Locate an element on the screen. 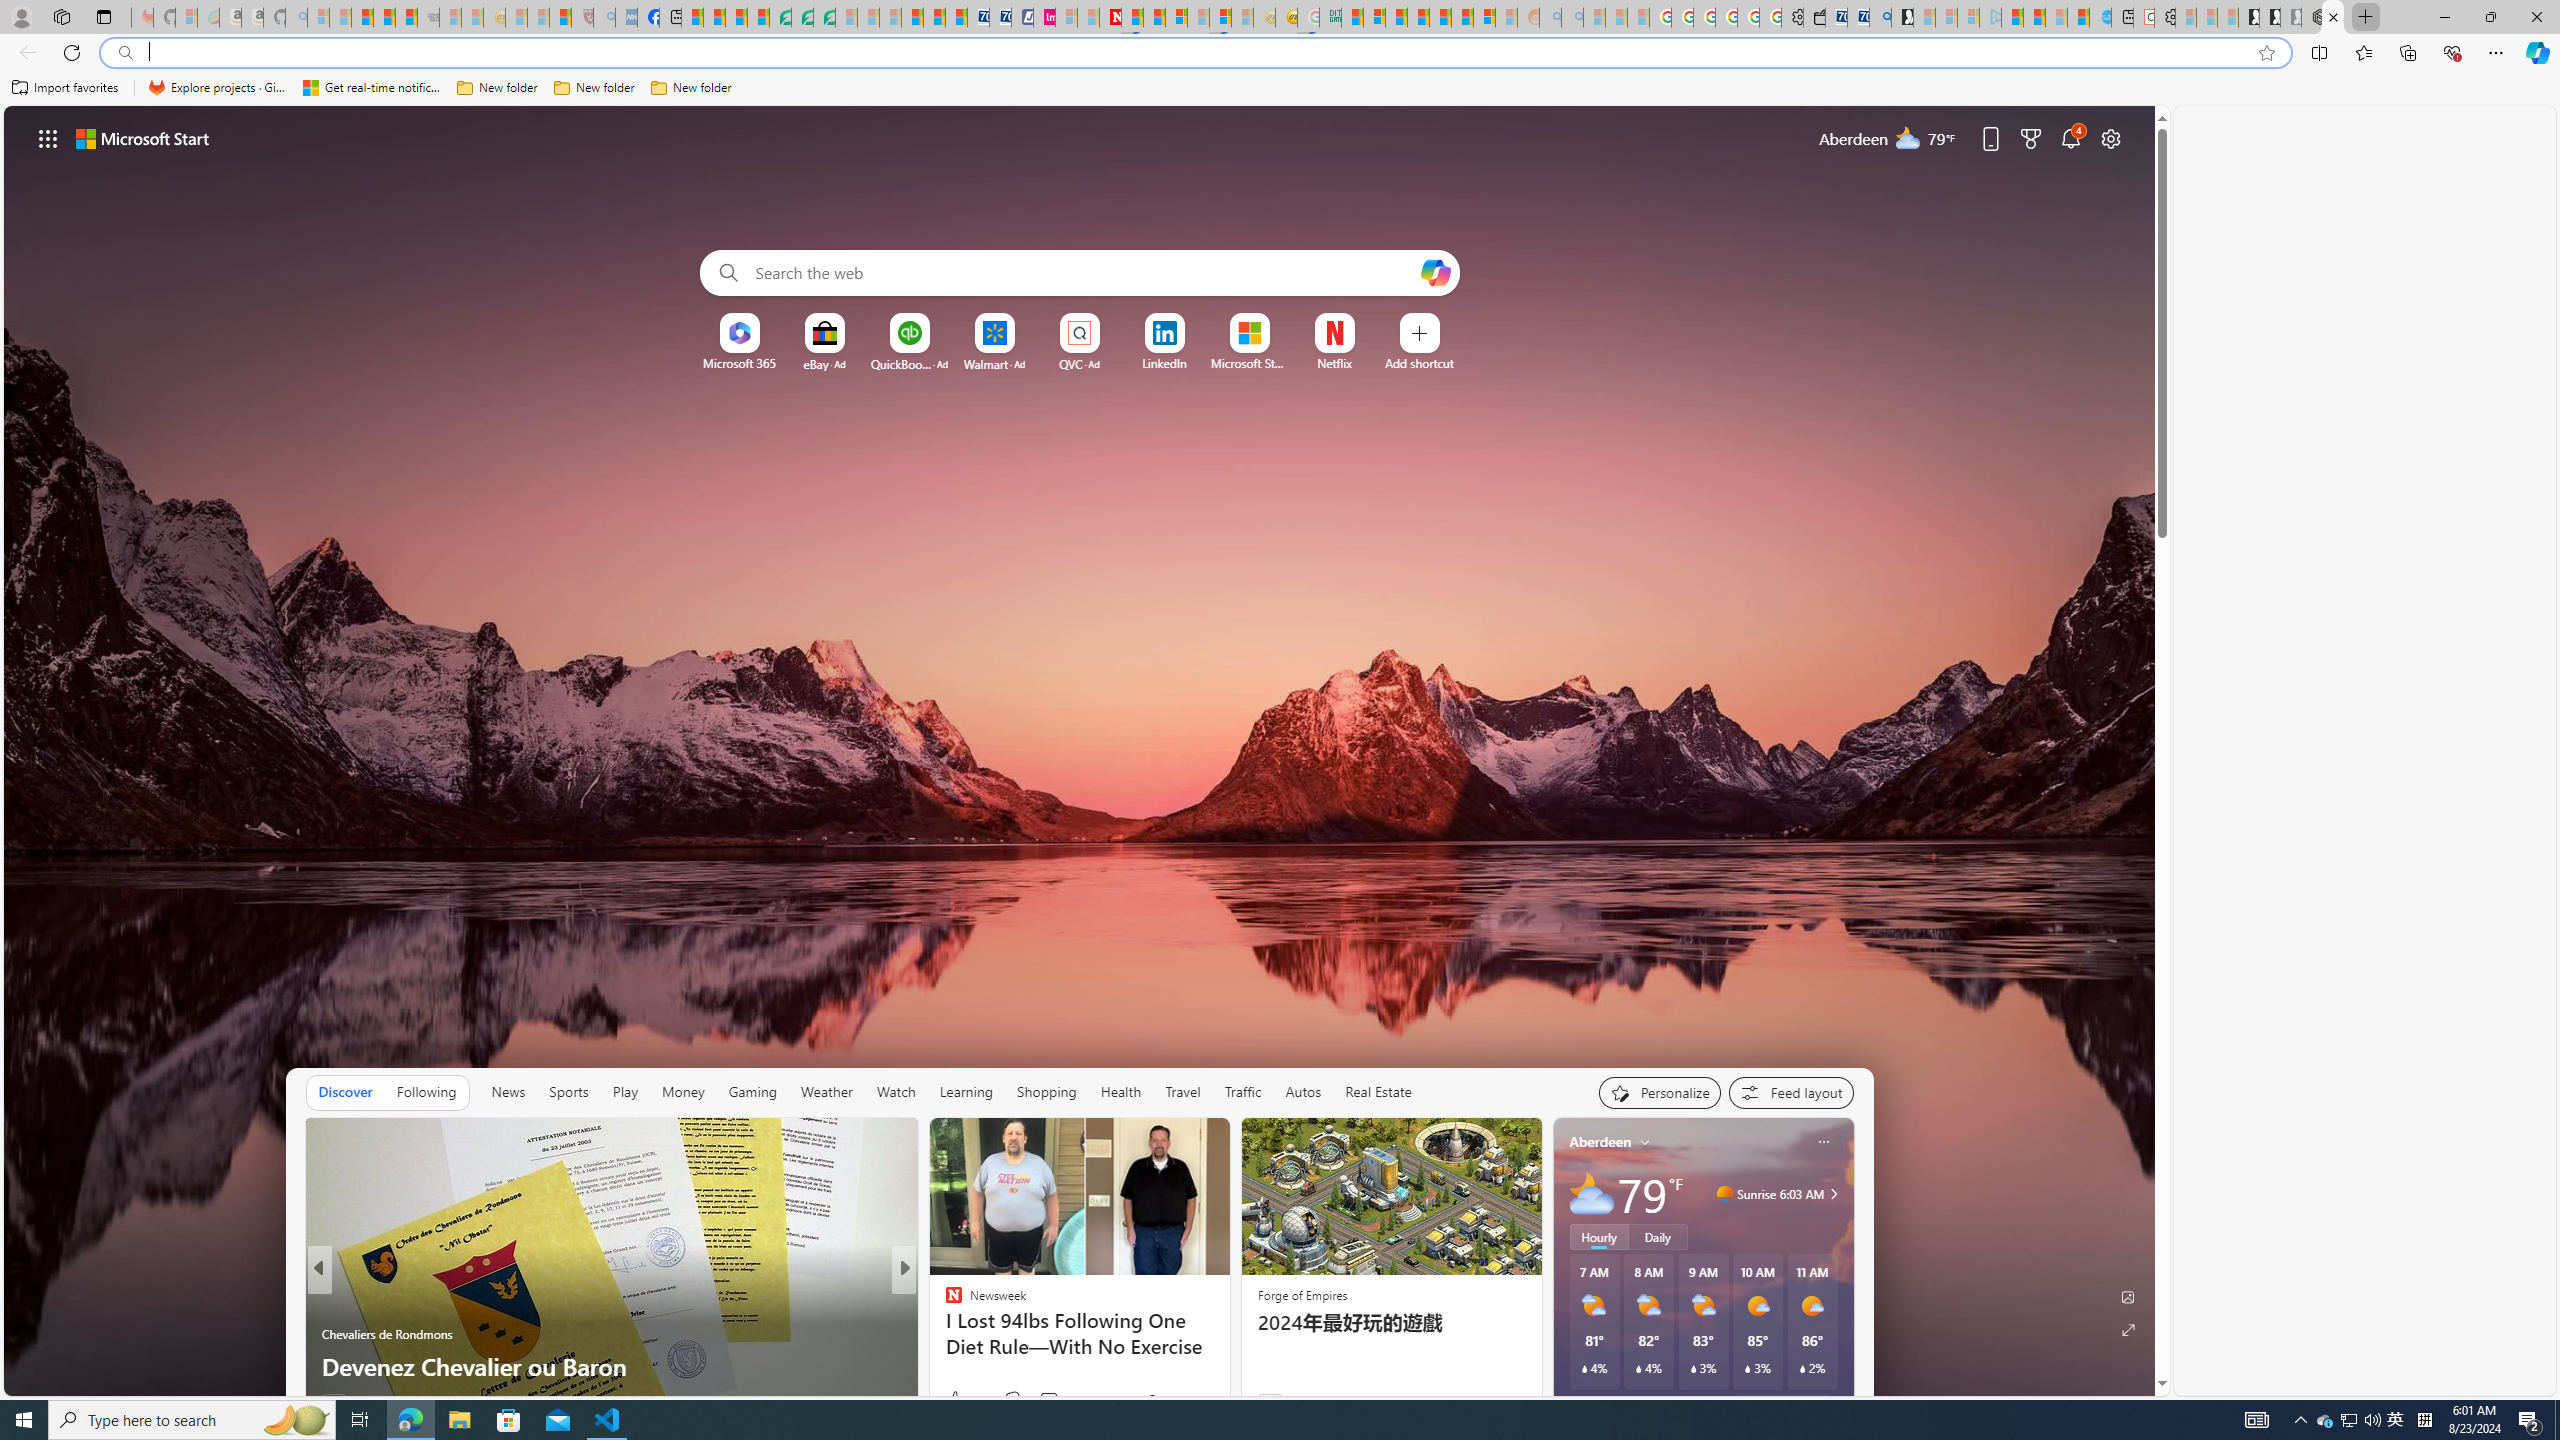 The image size is (2560, 1440). Following is located at coordinates (426, 1092).